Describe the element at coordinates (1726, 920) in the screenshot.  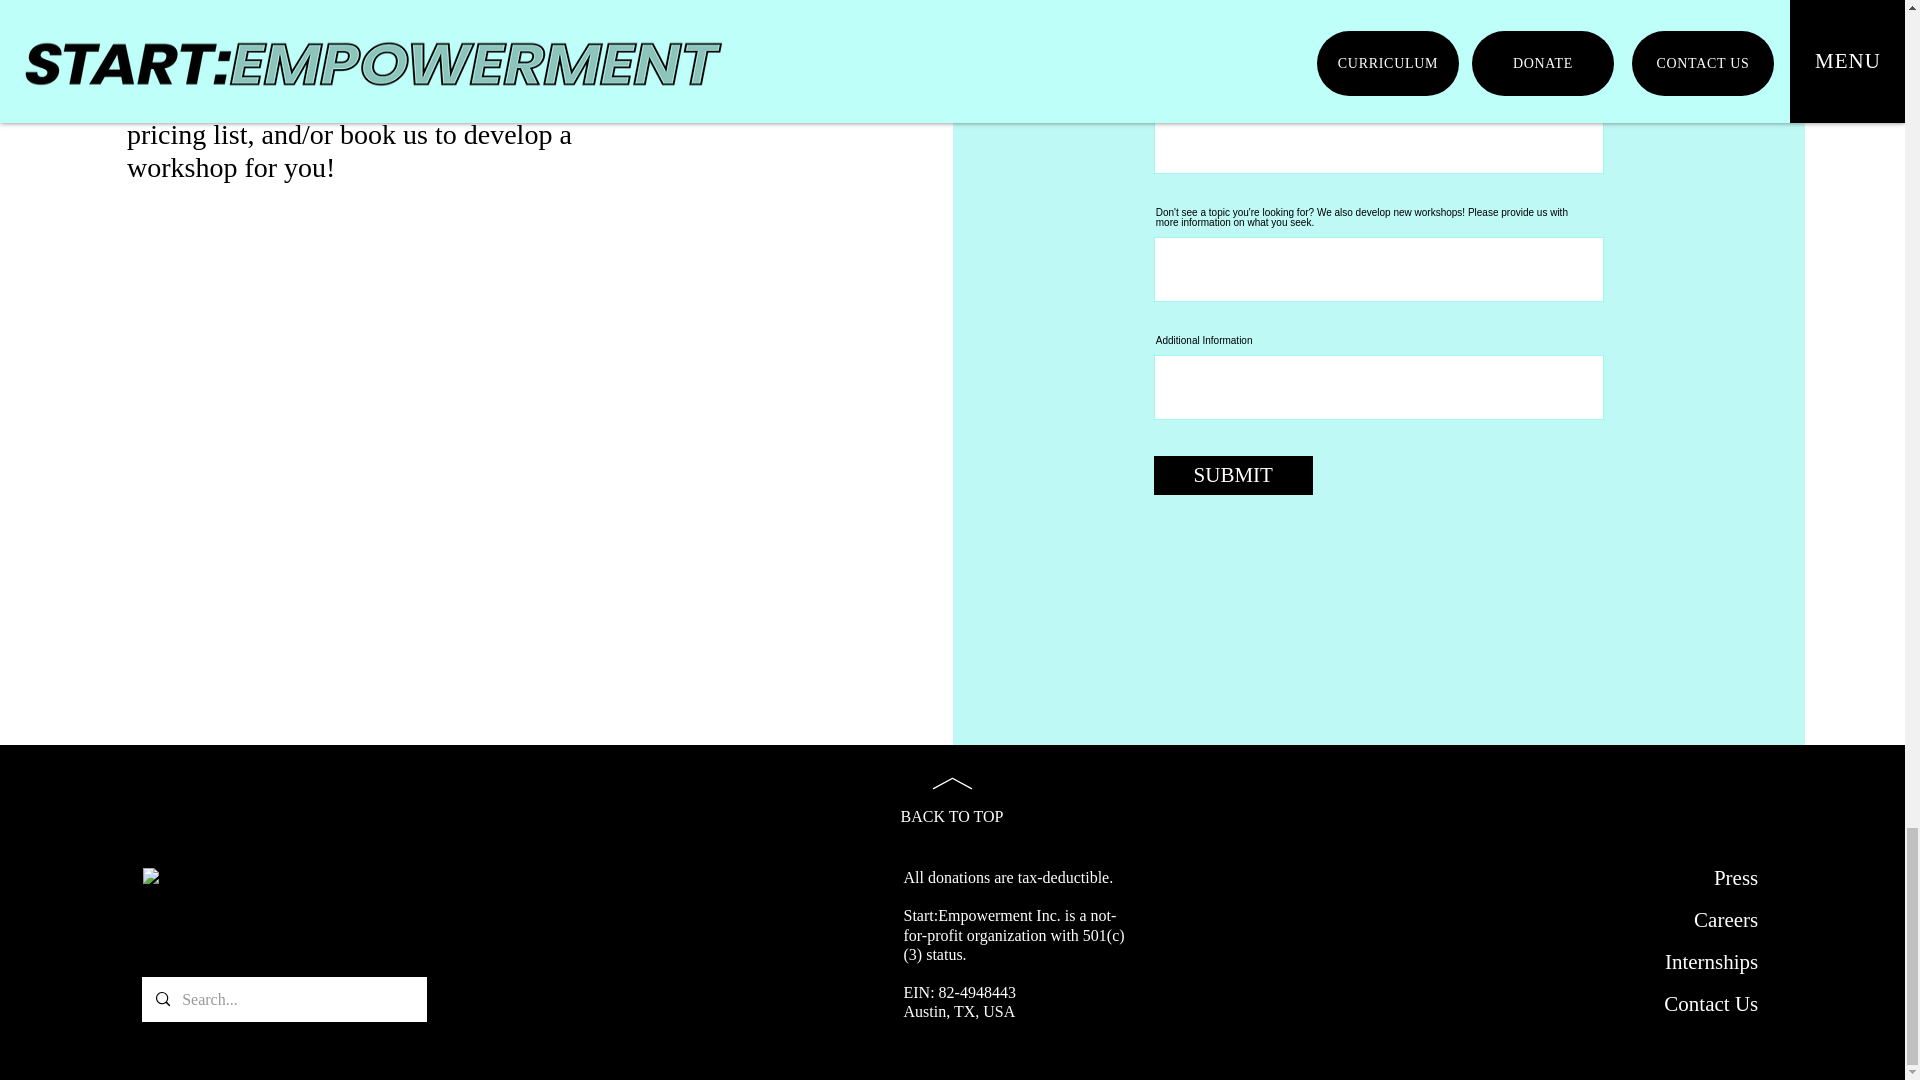
I see `Careers` at that location.